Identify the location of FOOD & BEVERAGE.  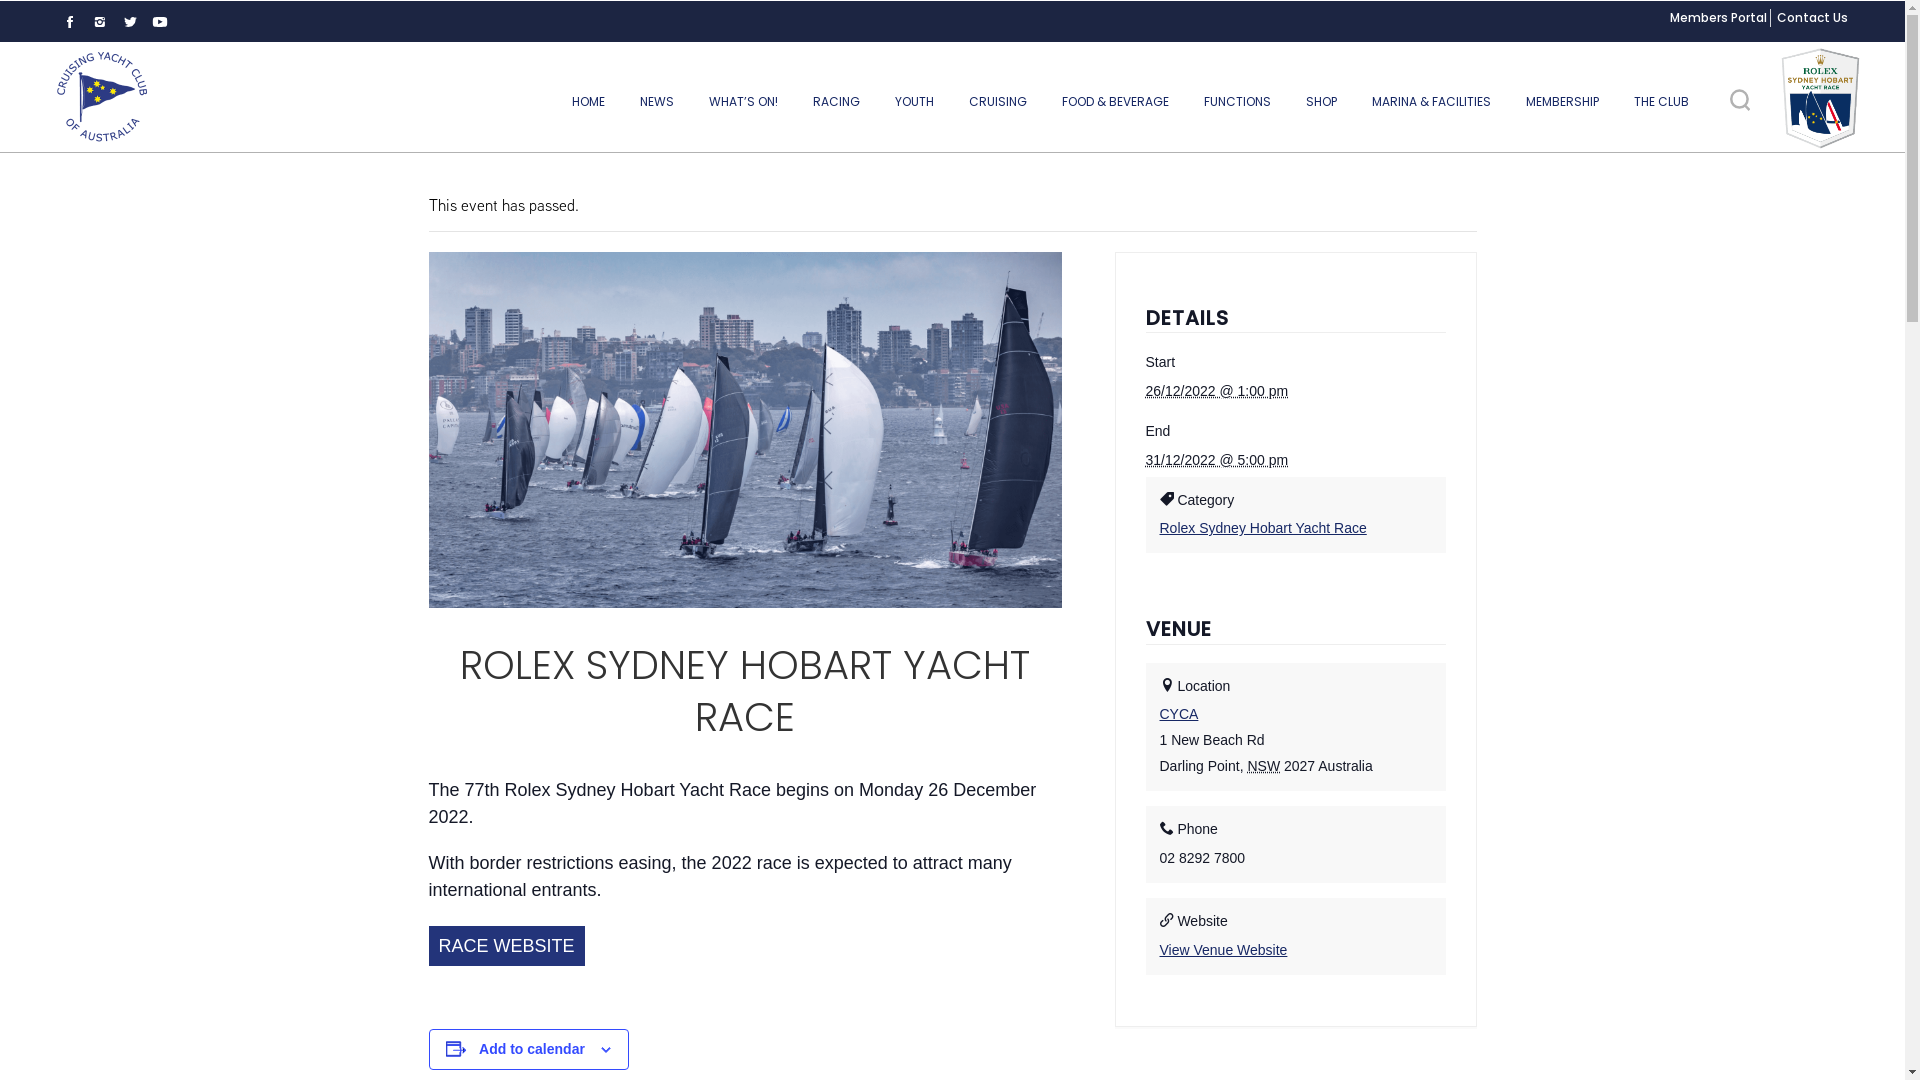
(1116, 102).